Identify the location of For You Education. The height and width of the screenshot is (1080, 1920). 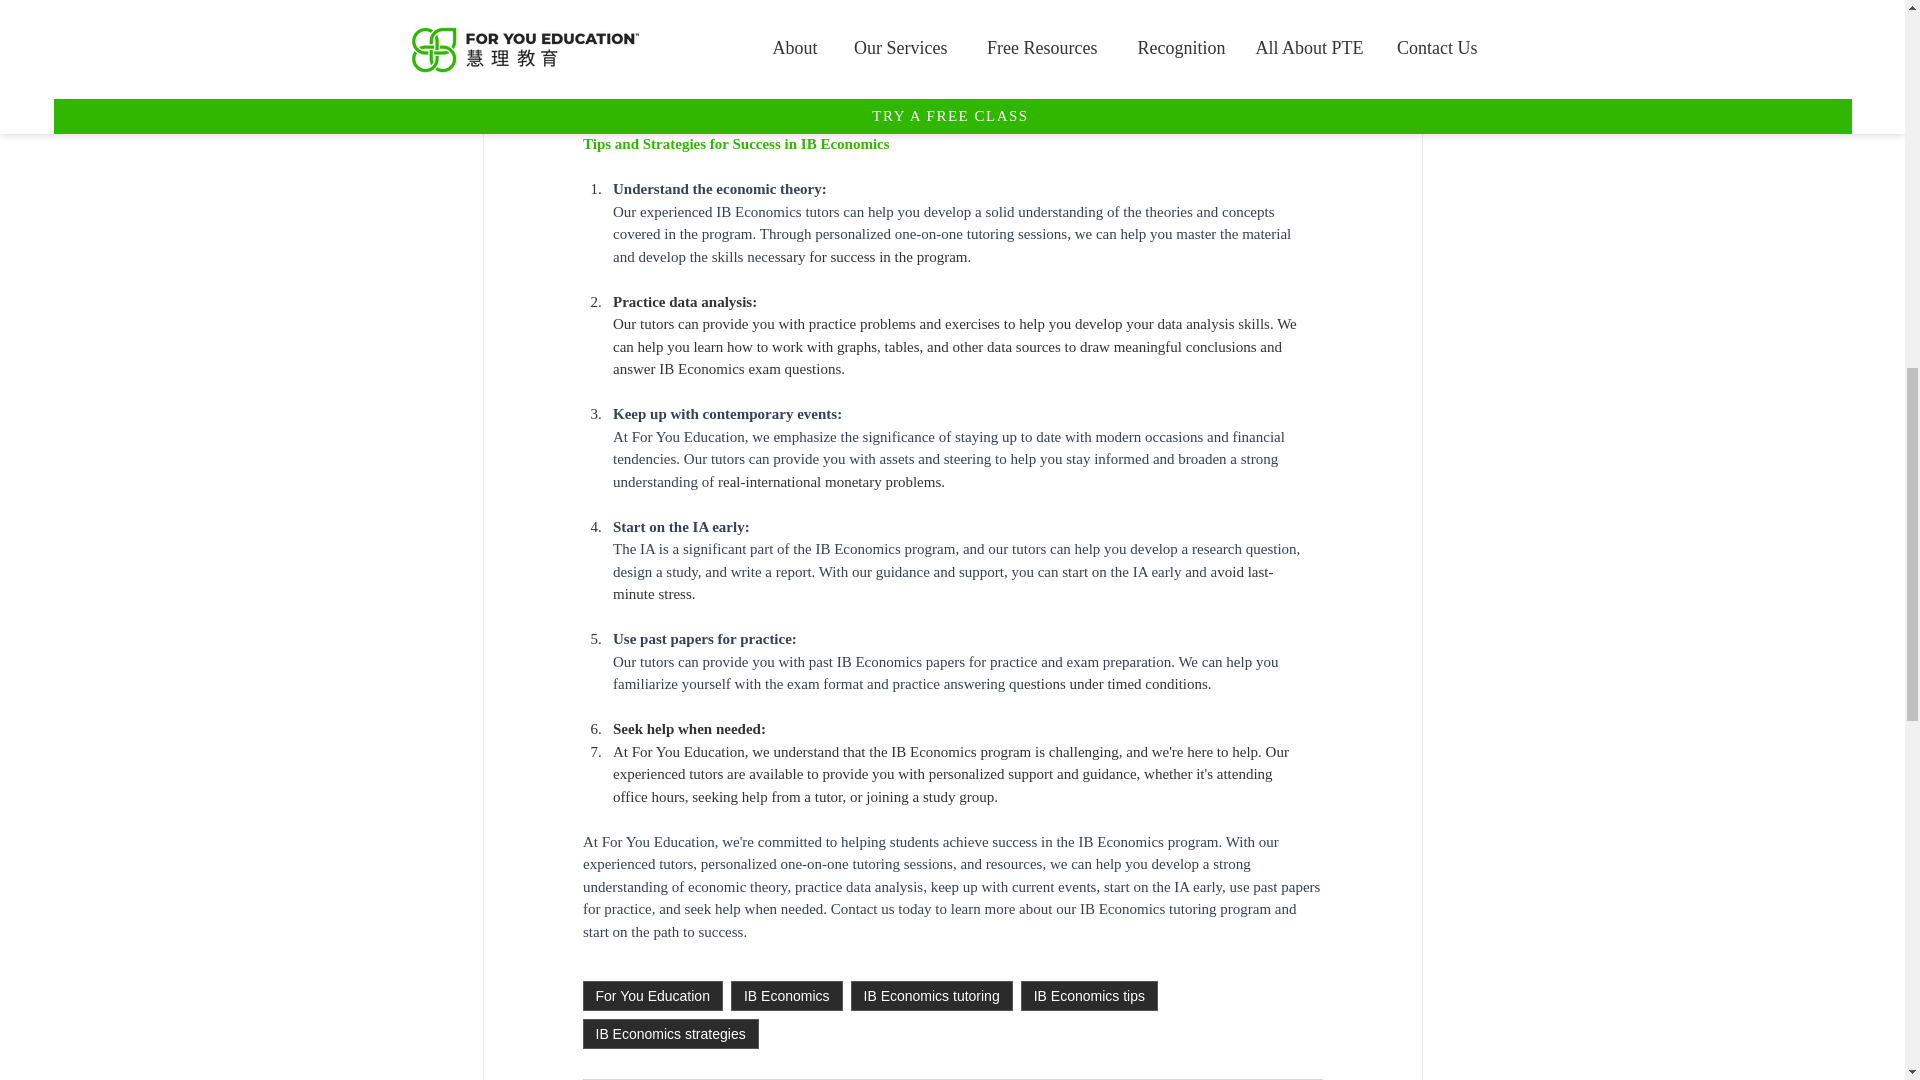
(651, 995).